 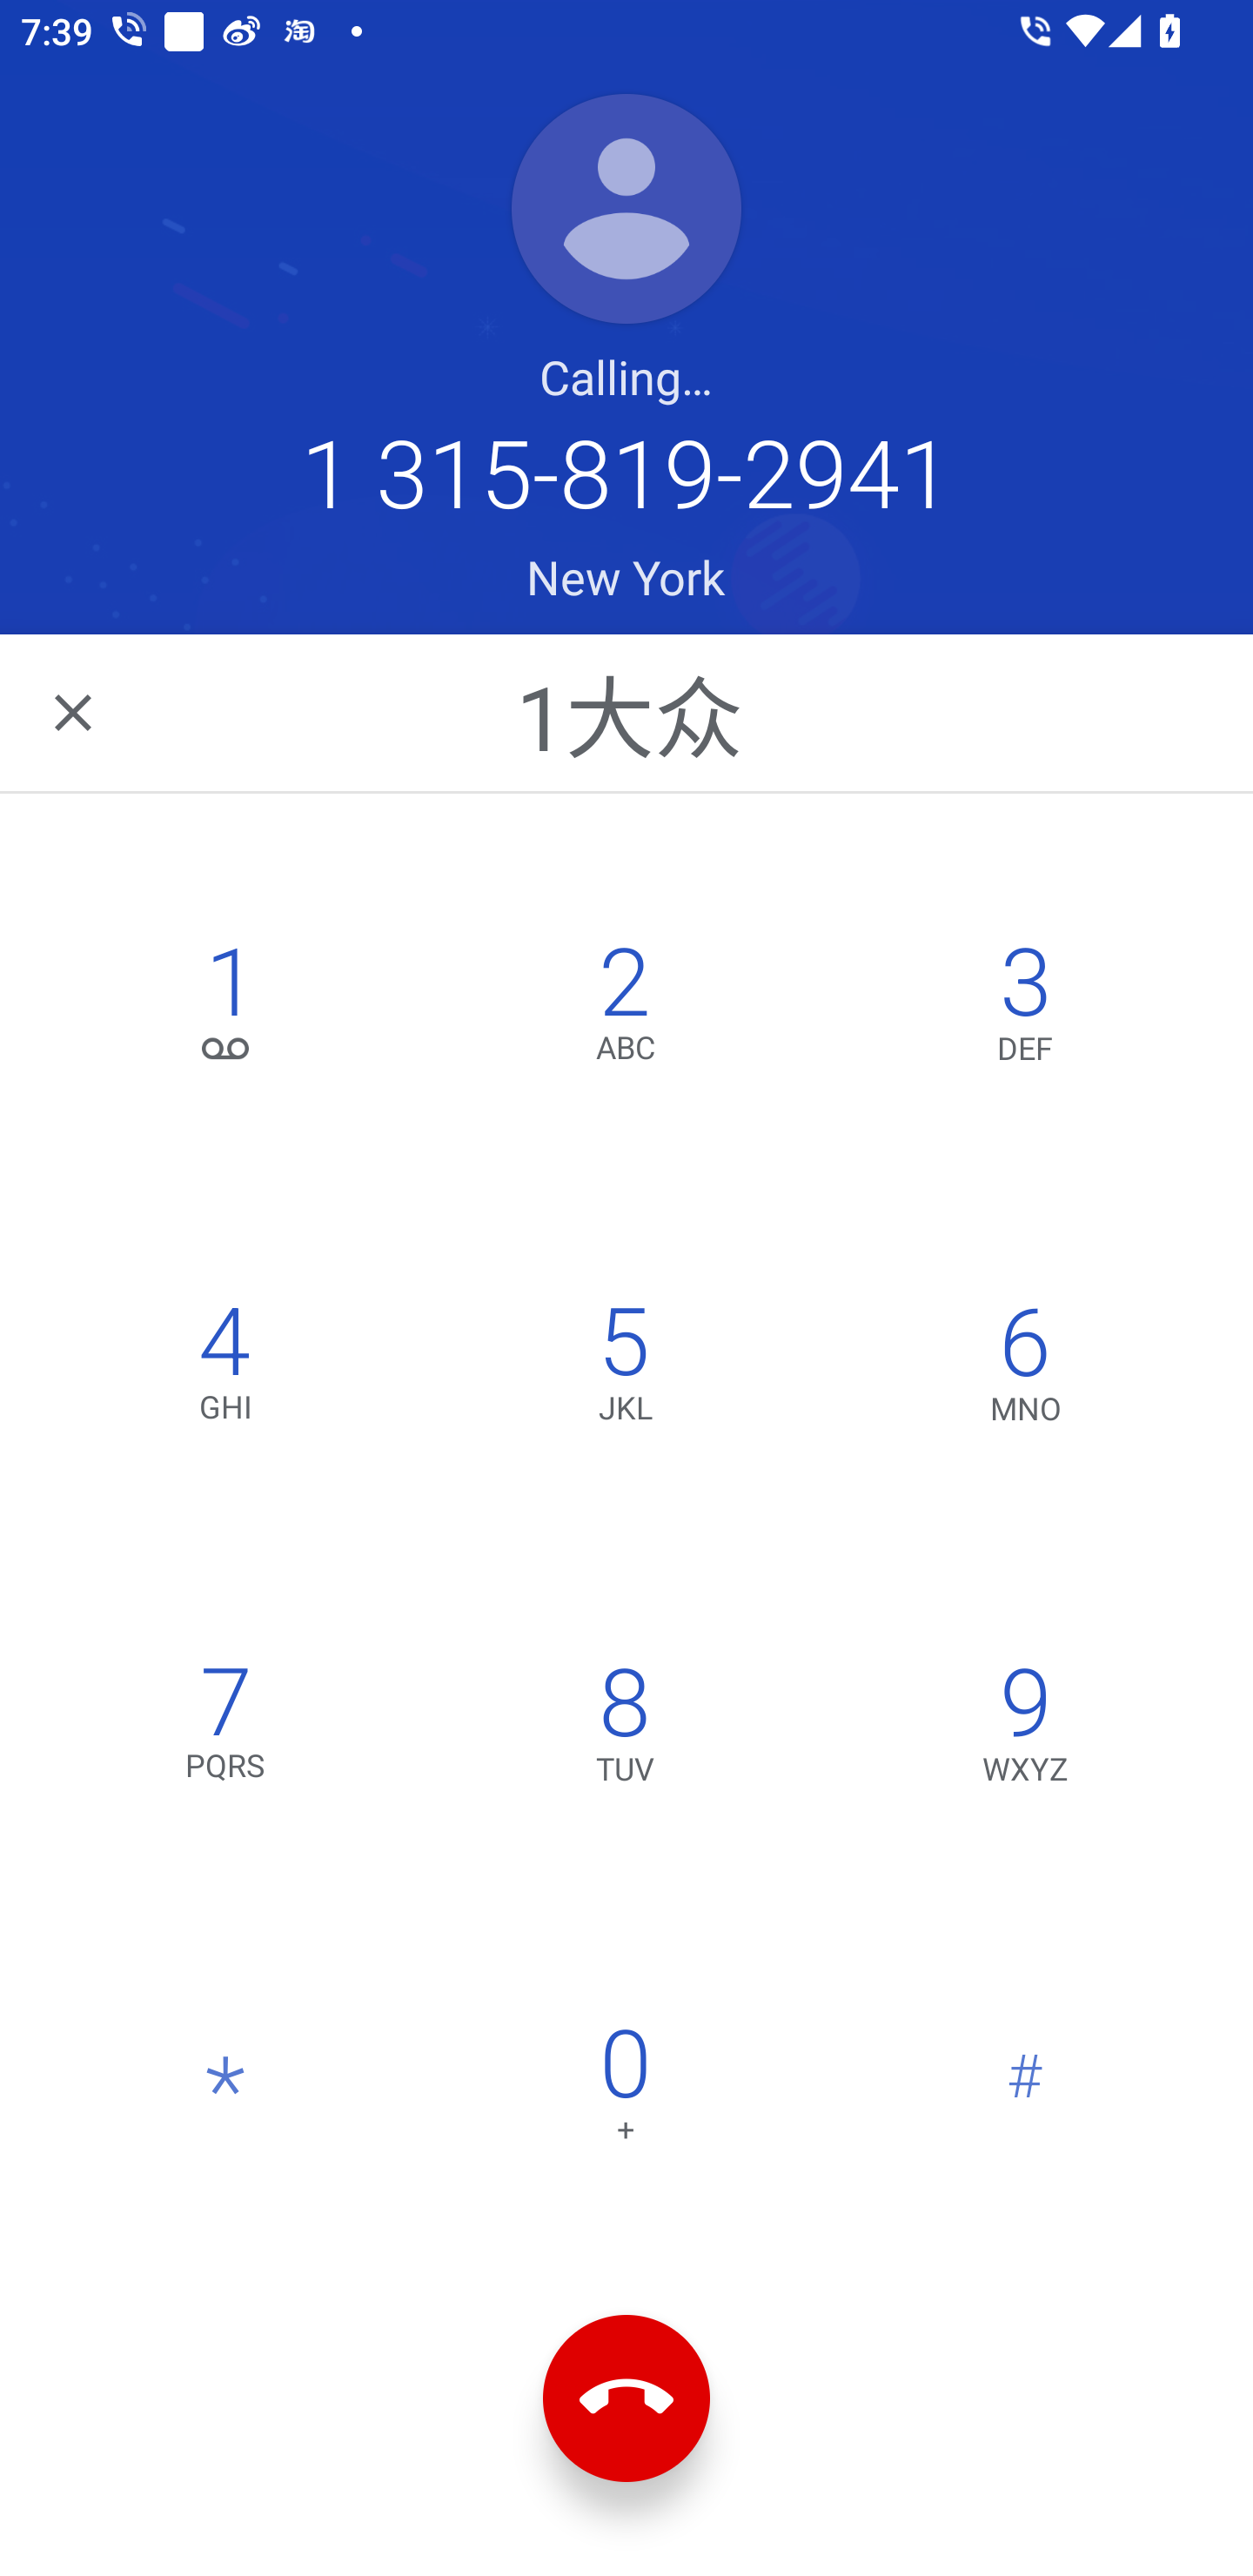 I want to click on 7,PQRS 7 PQRS, so click(x=226, y=1730).